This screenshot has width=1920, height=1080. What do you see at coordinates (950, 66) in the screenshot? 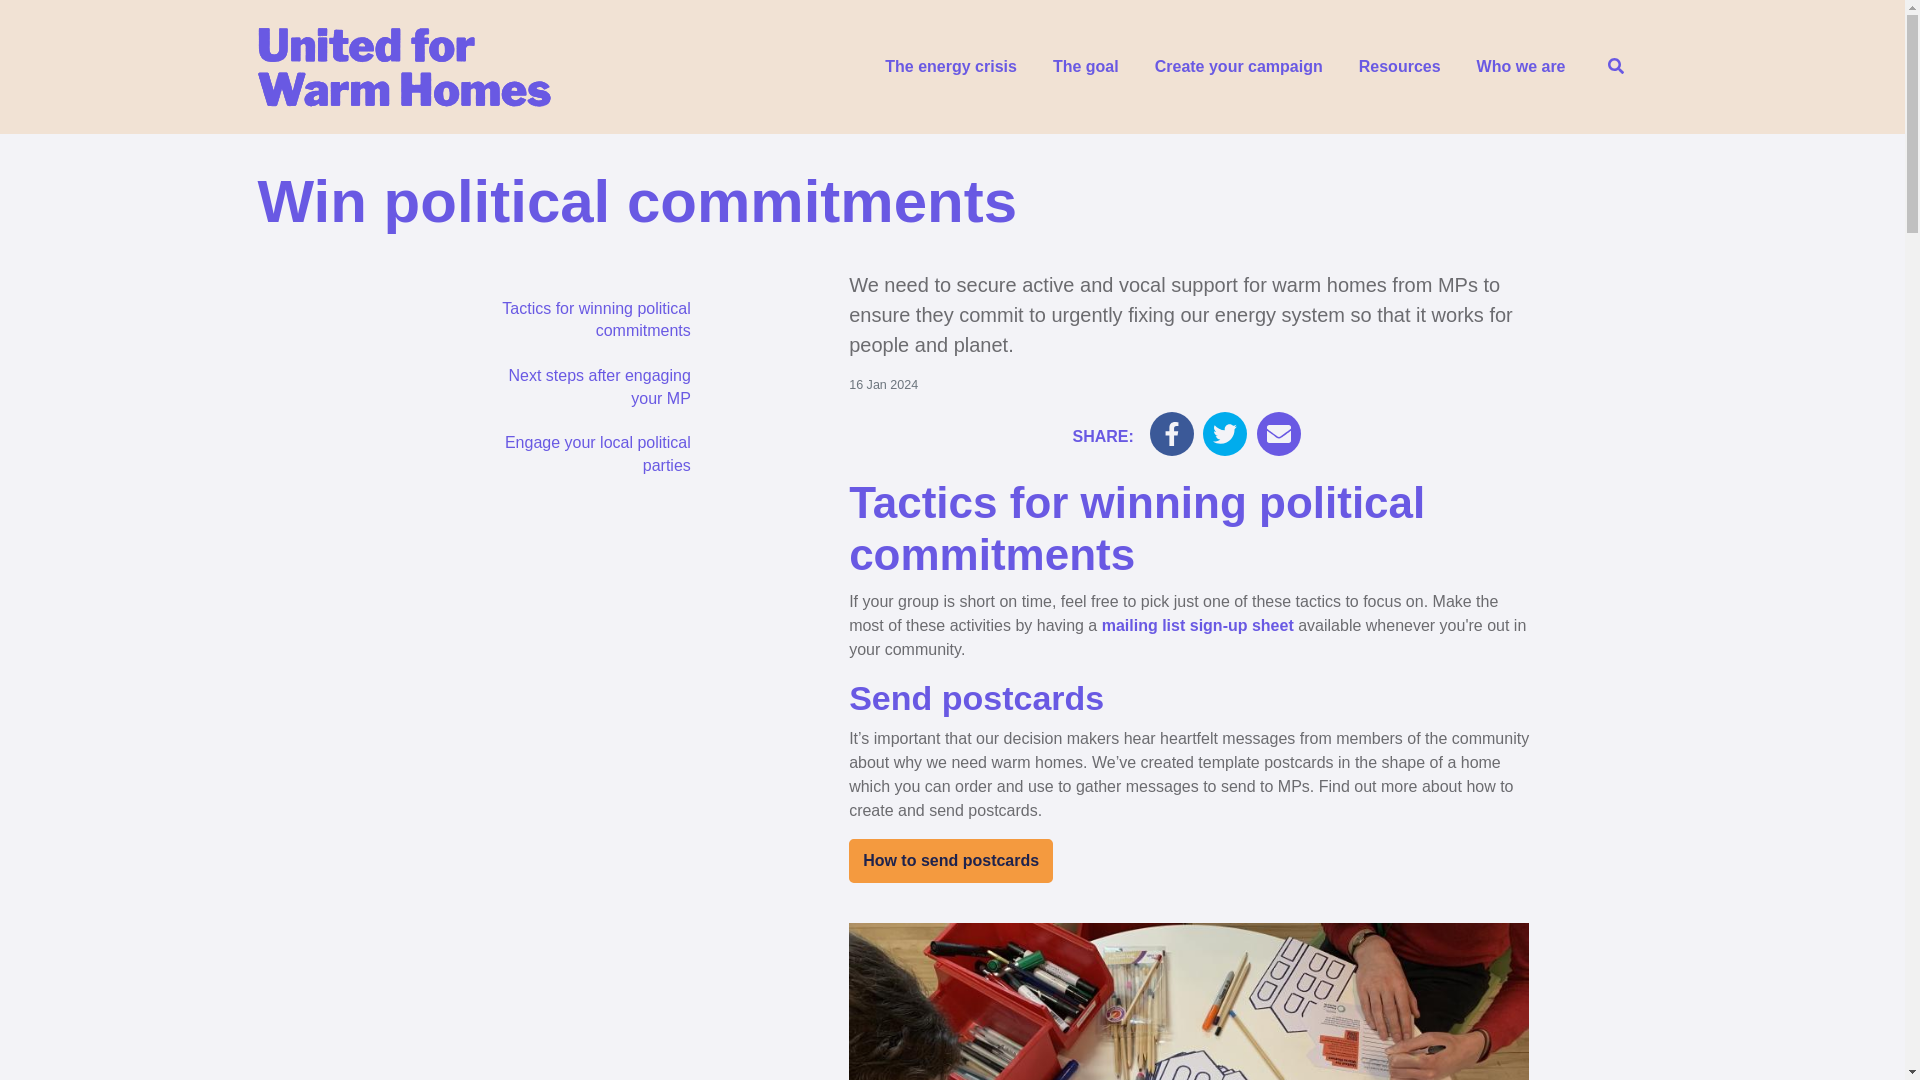
I see `The energy crisis` at bounding box center [950, 66].